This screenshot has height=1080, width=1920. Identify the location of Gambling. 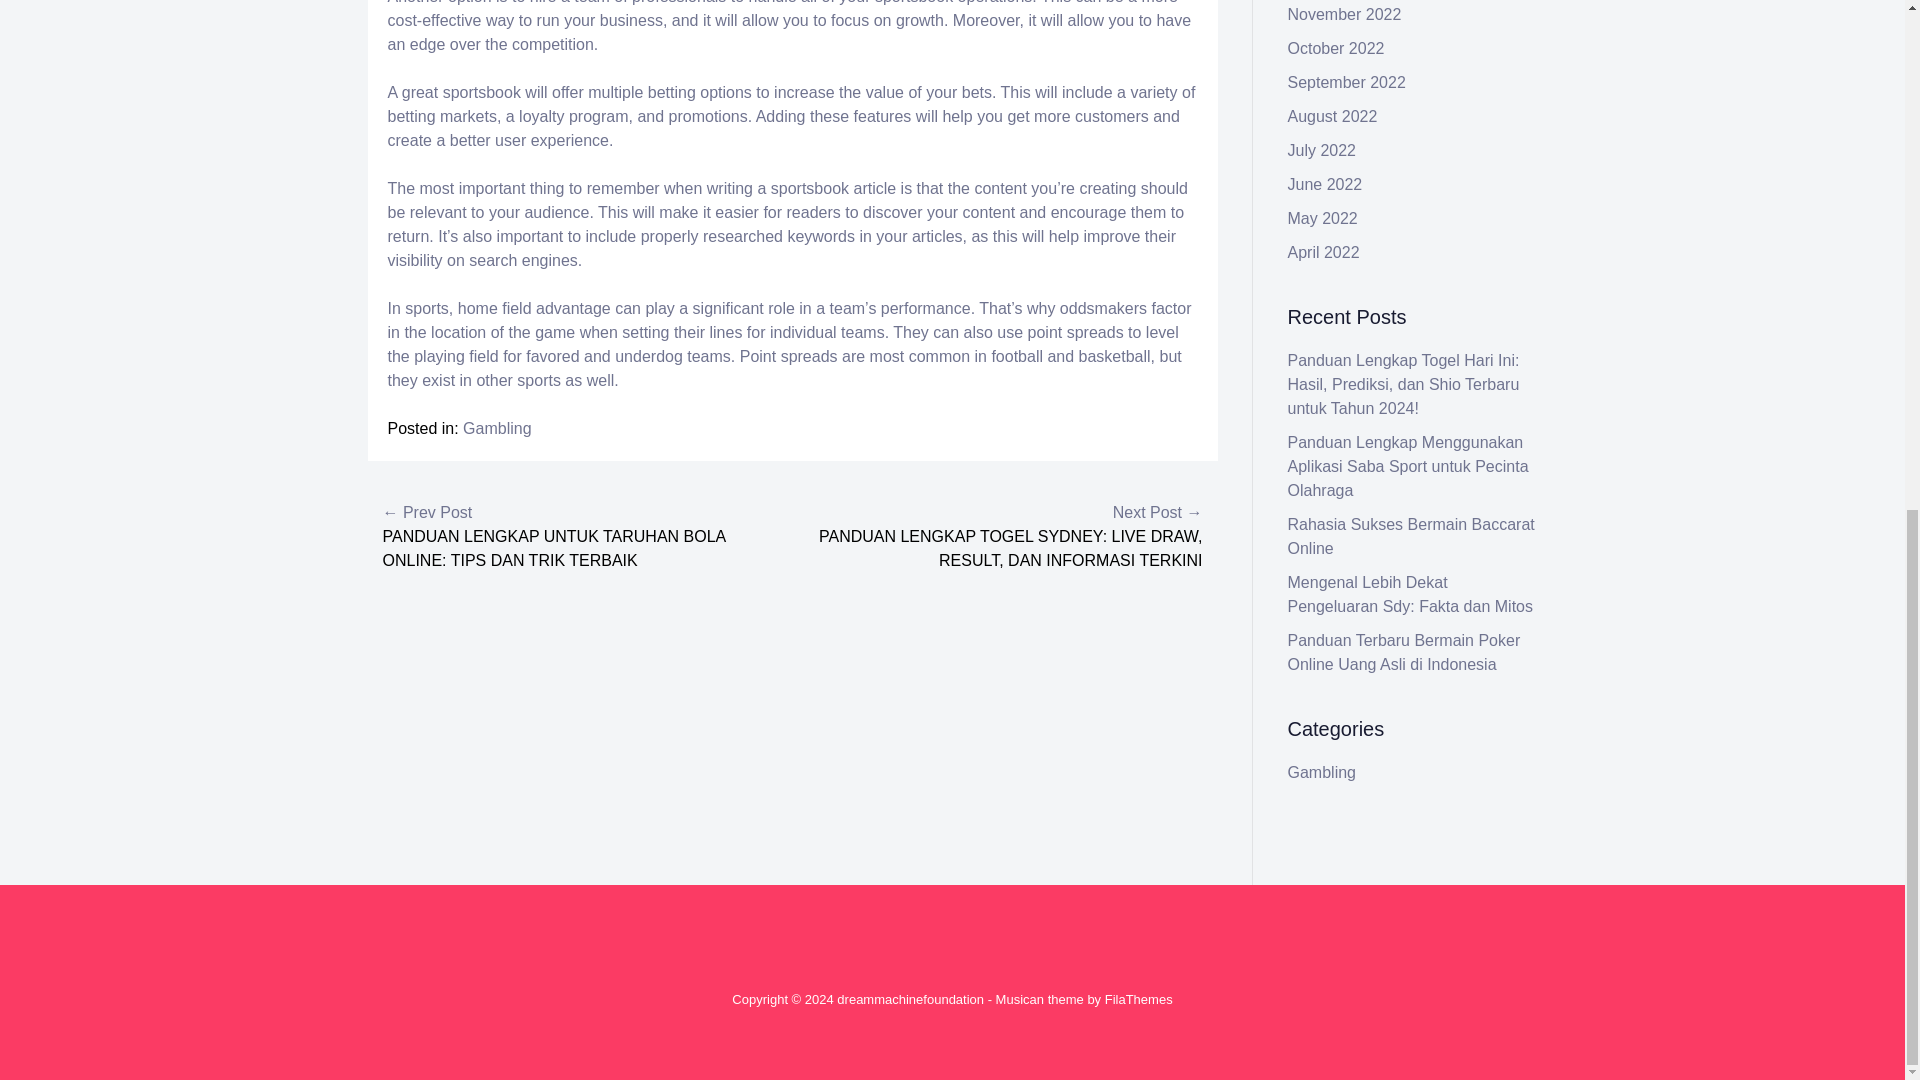
(496, 428).